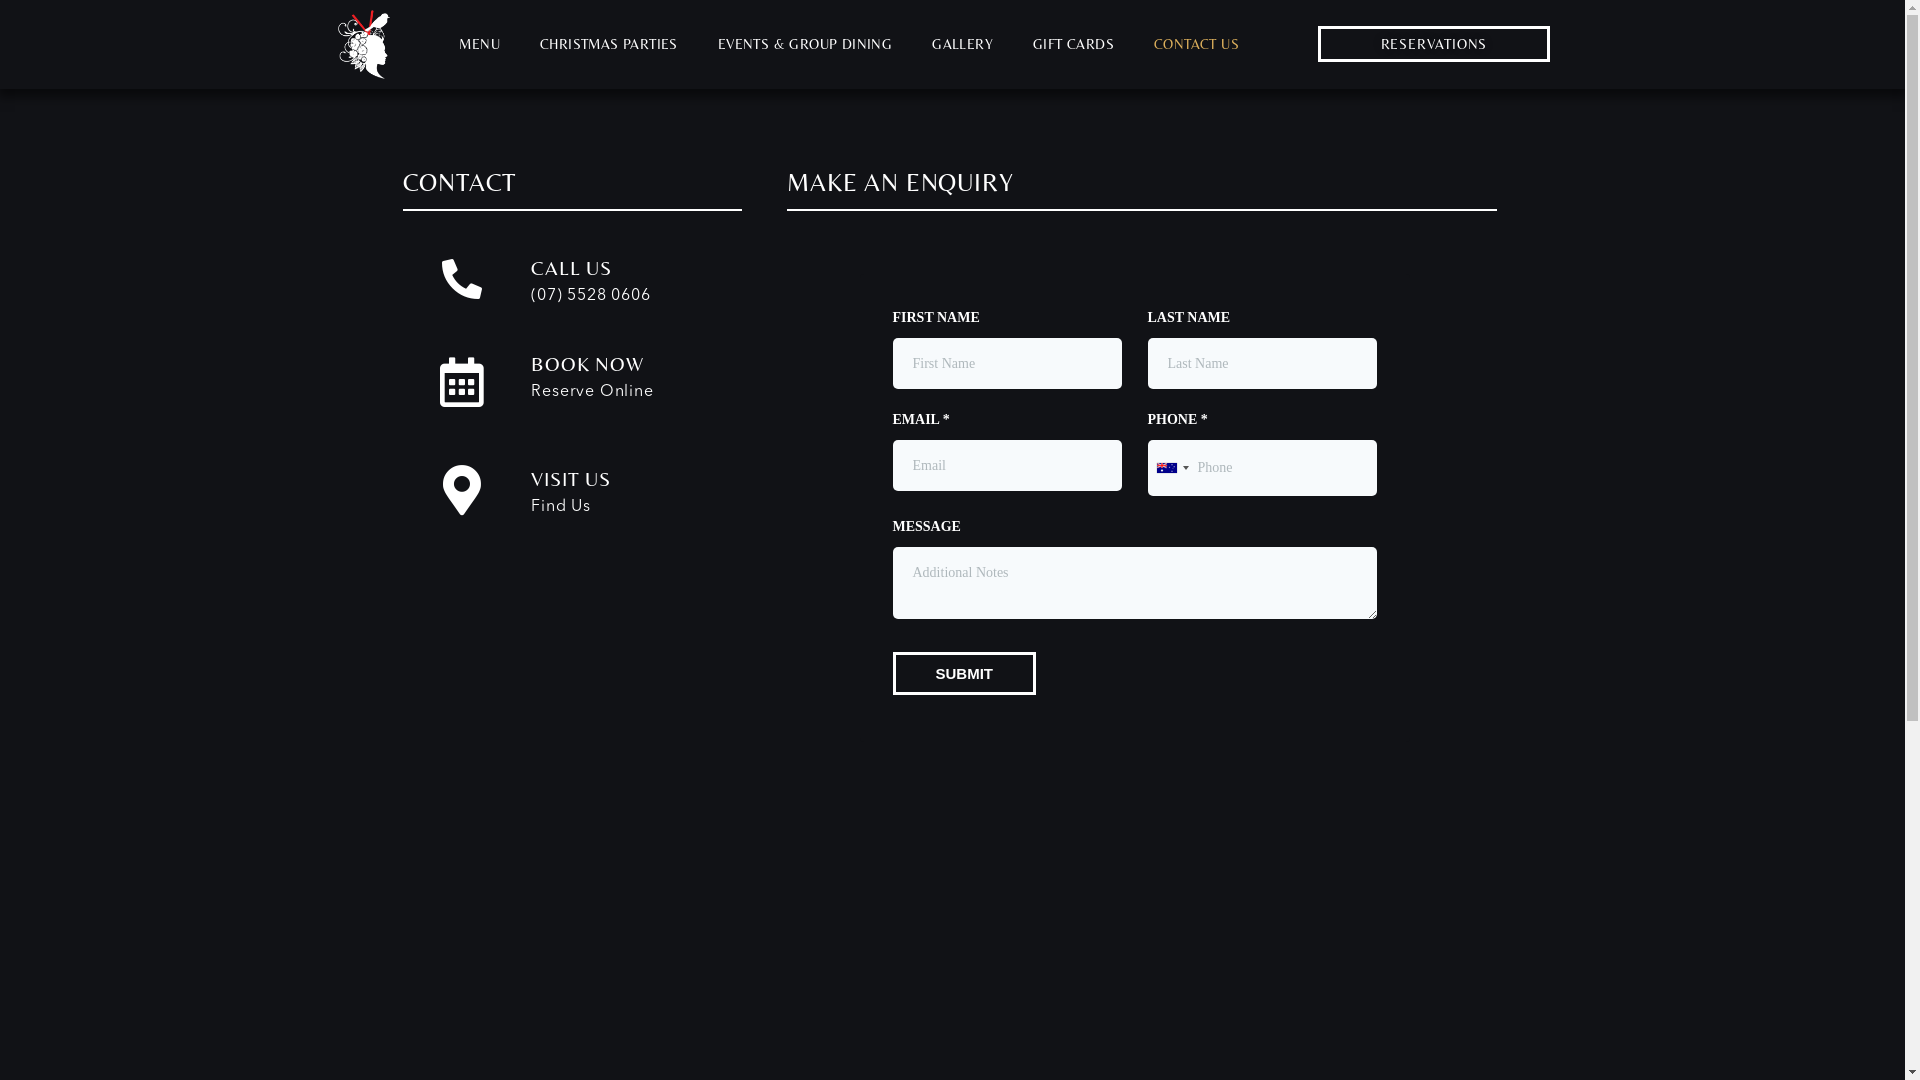 The width and height of the screenshot is (1920, 1080). What do you see at coordinates (1434, 44) in the screenshot?
I see `RESERVATIONS` at bounding box center [1434, 44].